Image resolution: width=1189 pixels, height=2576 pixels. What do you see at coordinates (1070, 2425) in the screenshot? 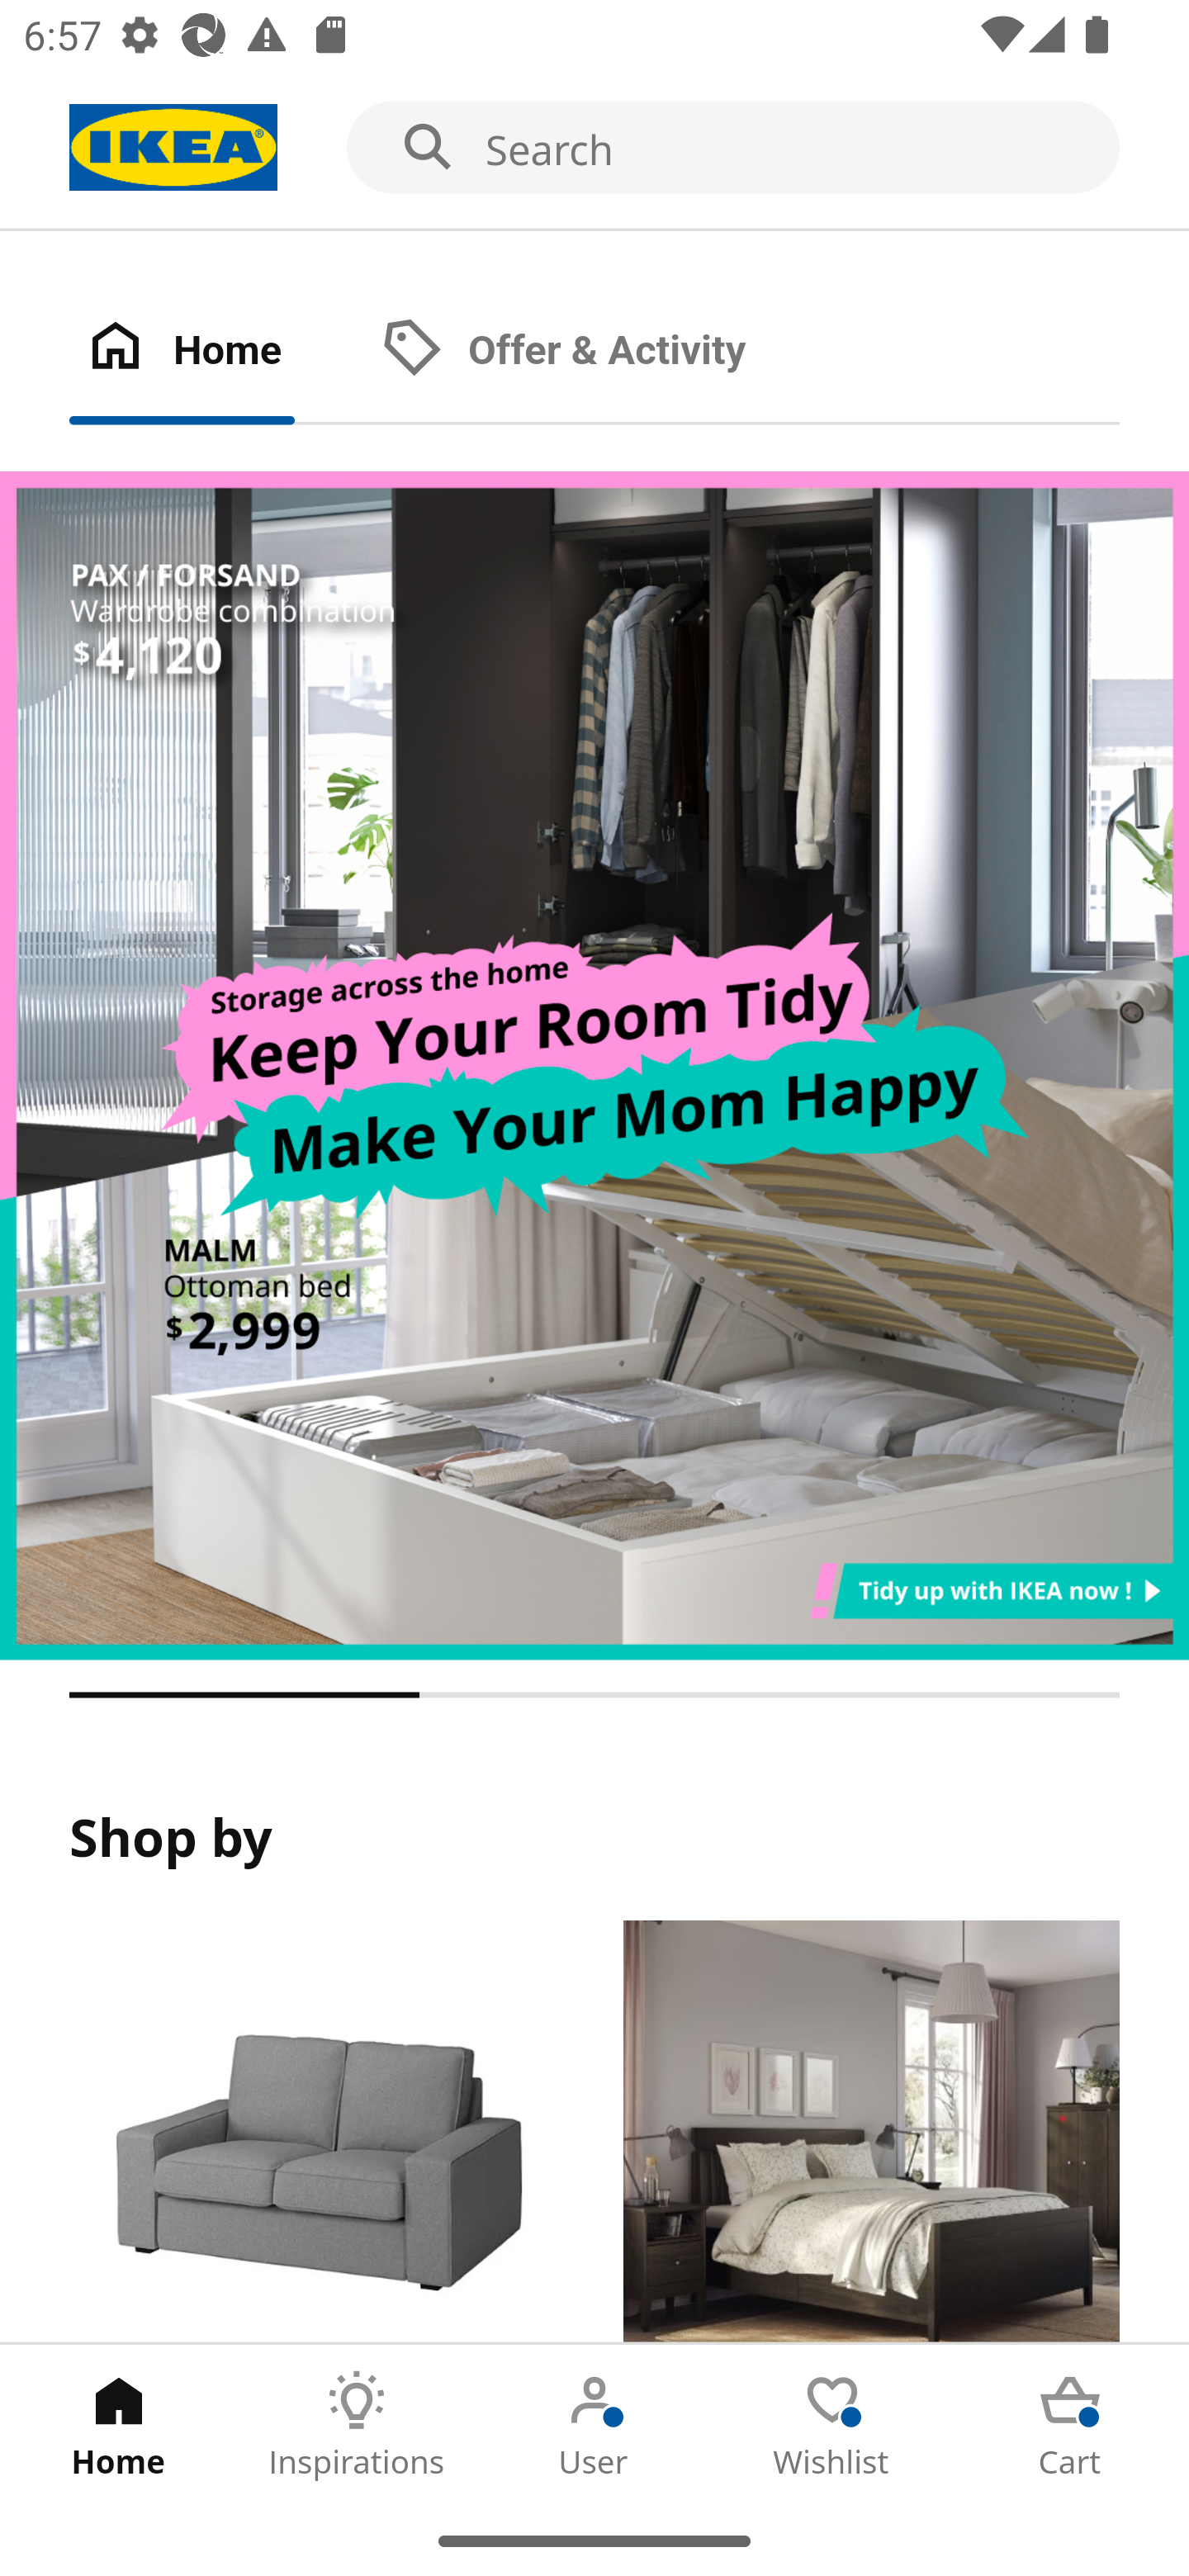
I see `Cart
Tab 5 of 5` at bounding box center [1070, 2425].